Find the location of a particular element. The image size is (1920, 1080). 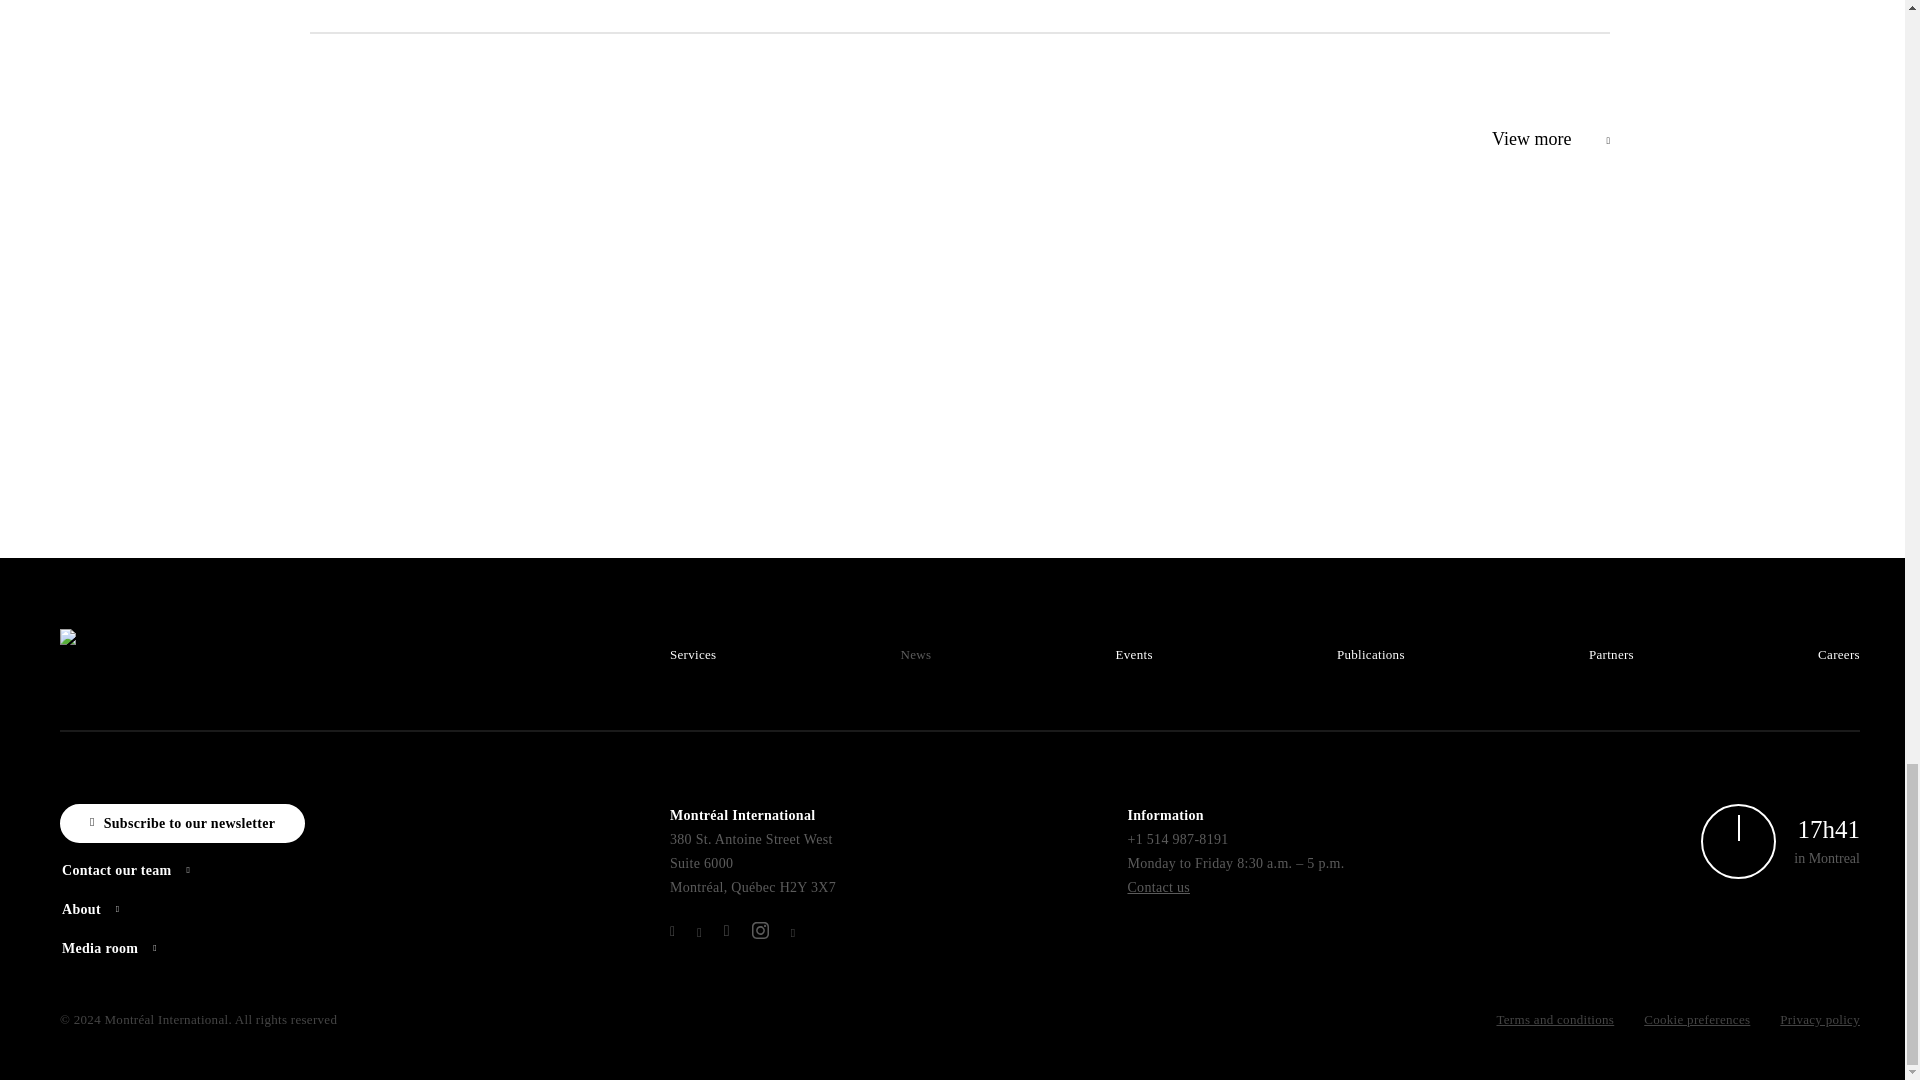

Twitter is located at coordinates (698, 932).